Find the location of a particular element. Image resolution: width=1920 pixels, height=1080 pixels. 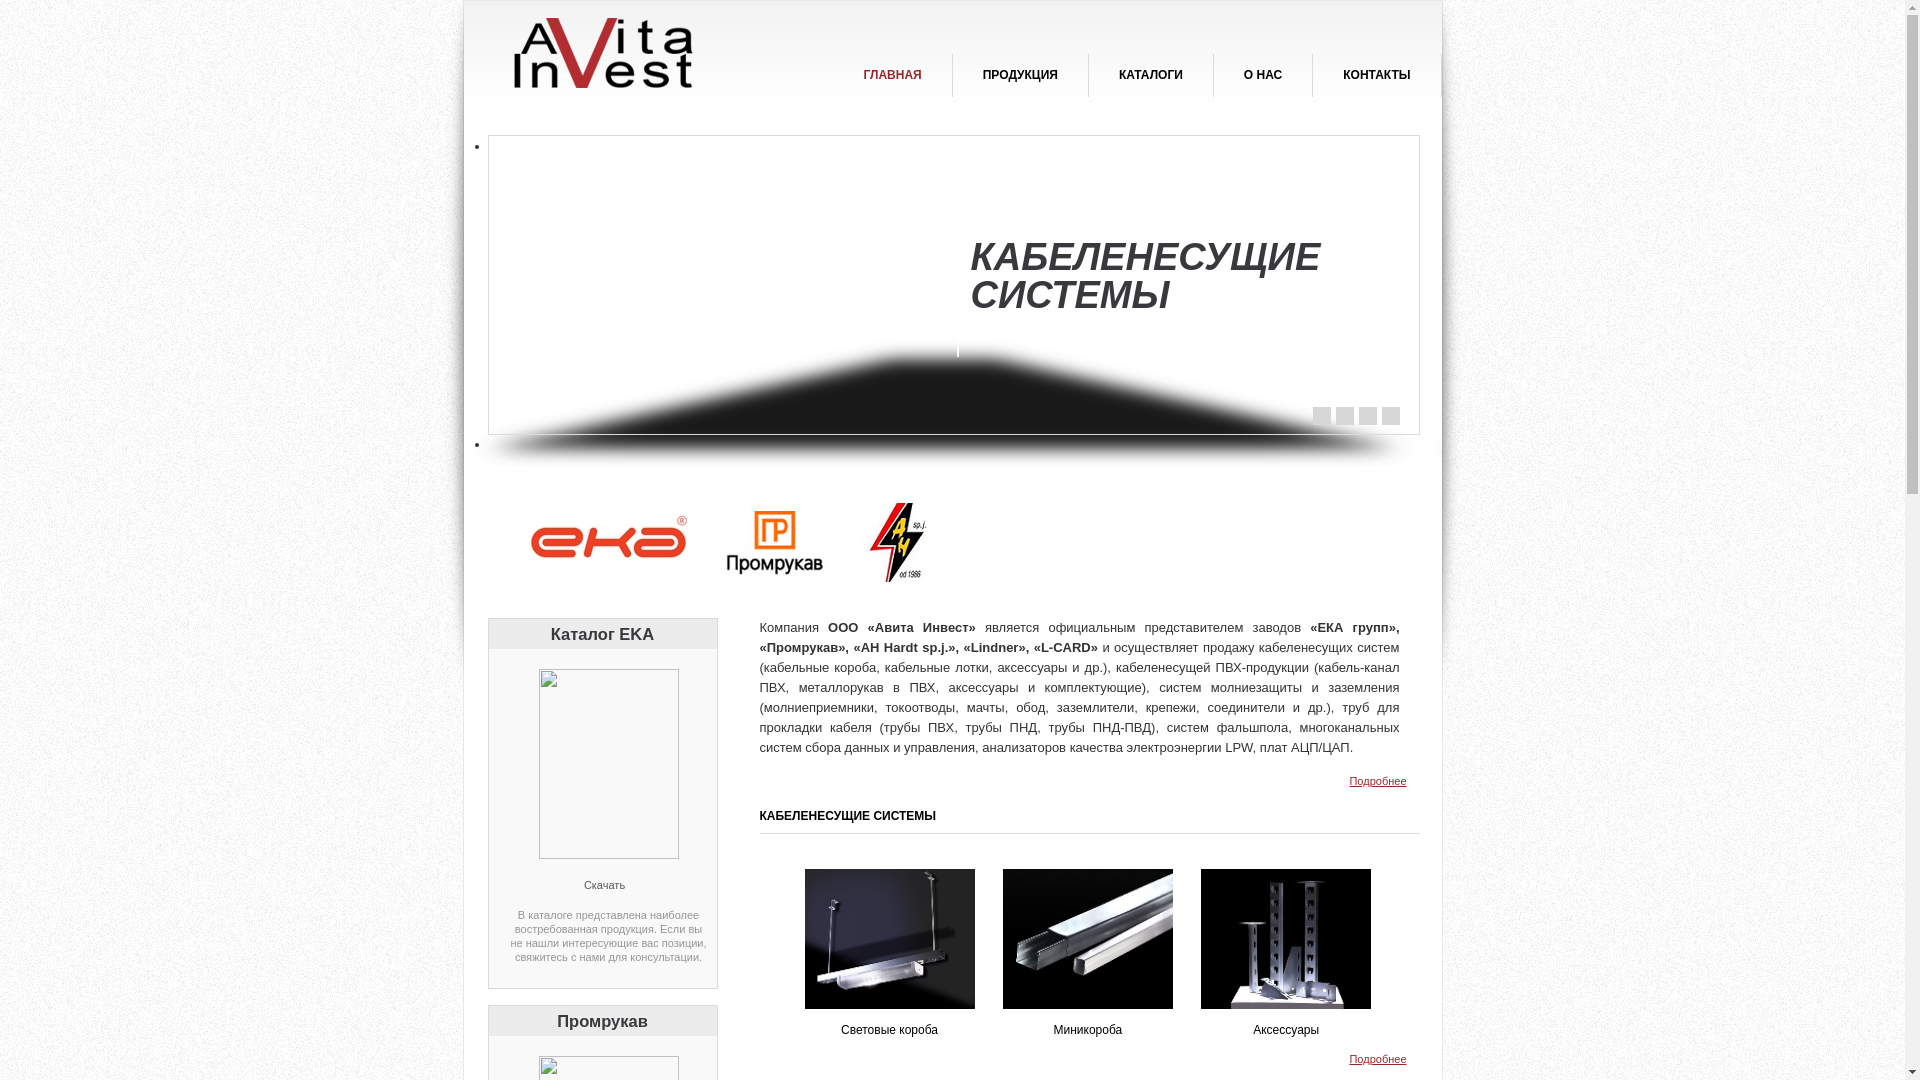

AvitaInvest is located at coordinates (642, 56).